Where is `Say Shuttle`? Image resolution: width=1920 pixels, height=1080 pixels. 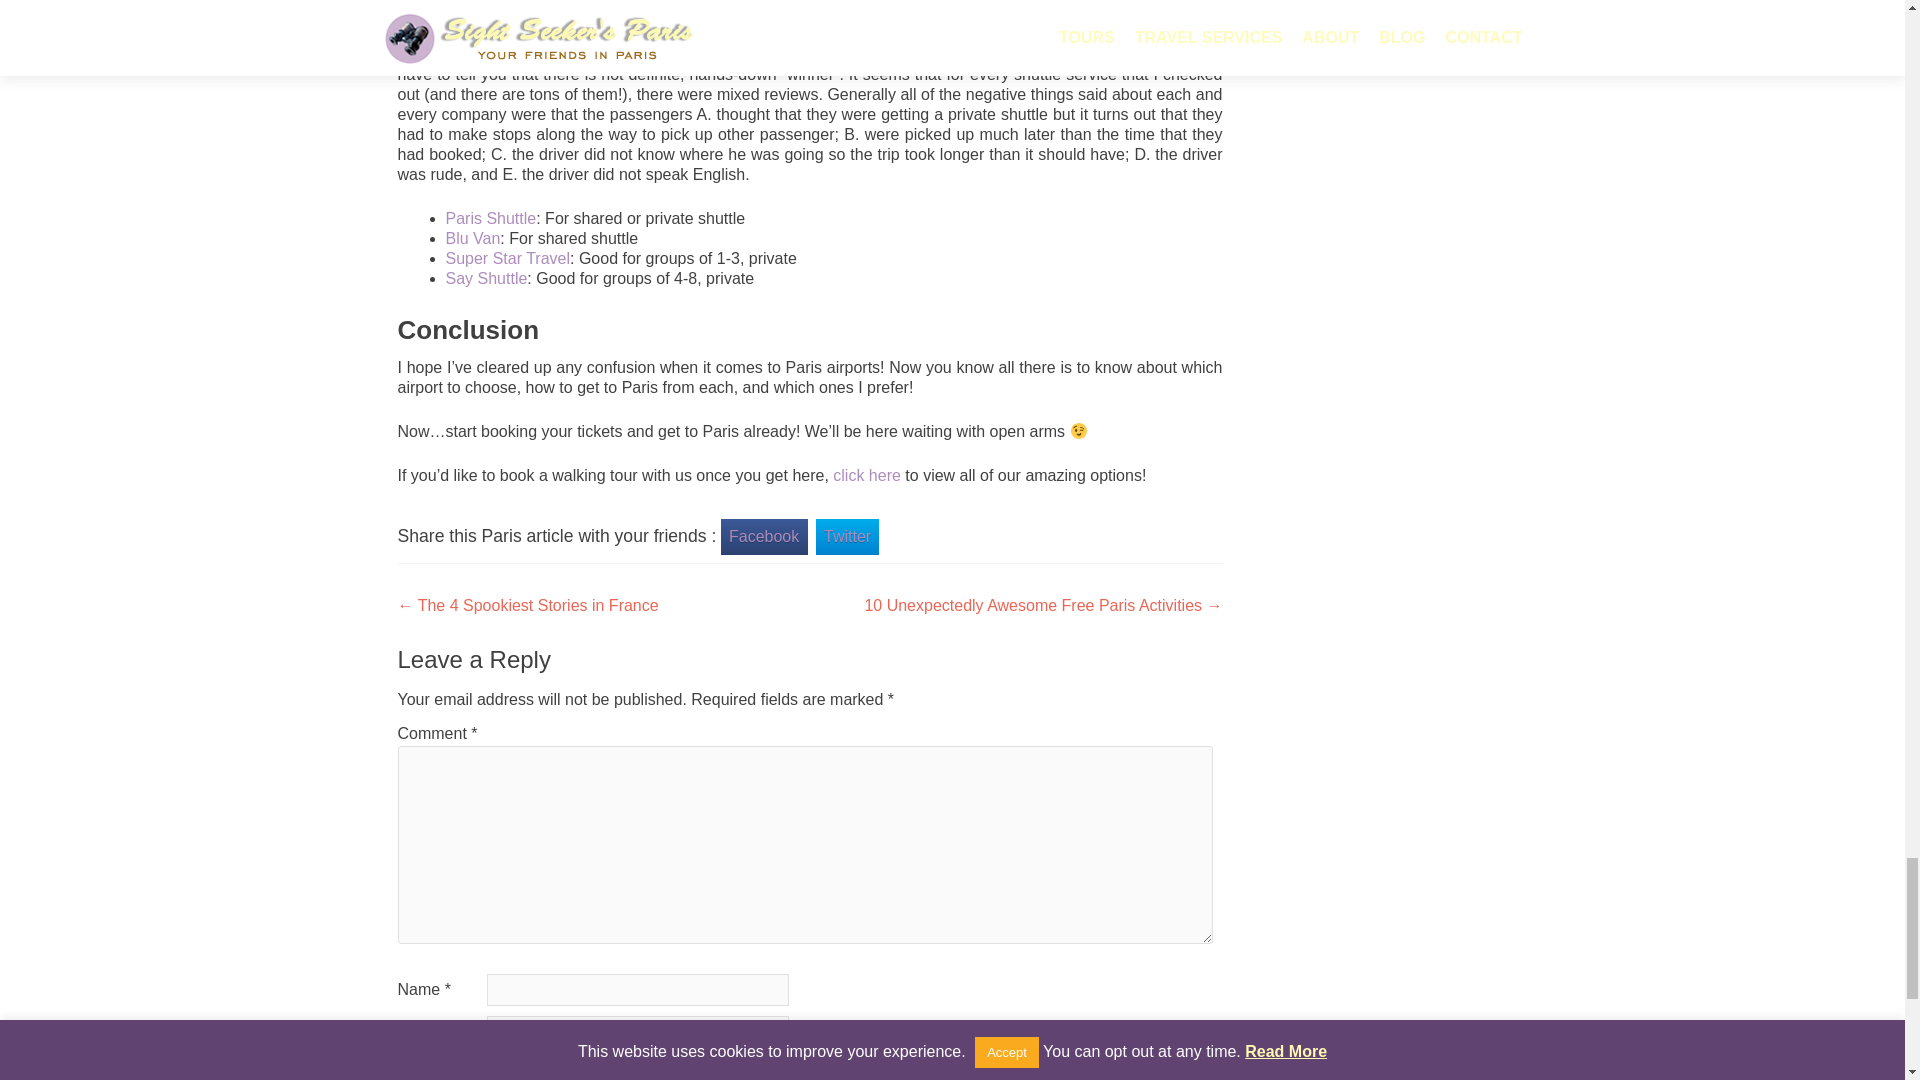 Say Shuttle is located at coordinates (486, 278).